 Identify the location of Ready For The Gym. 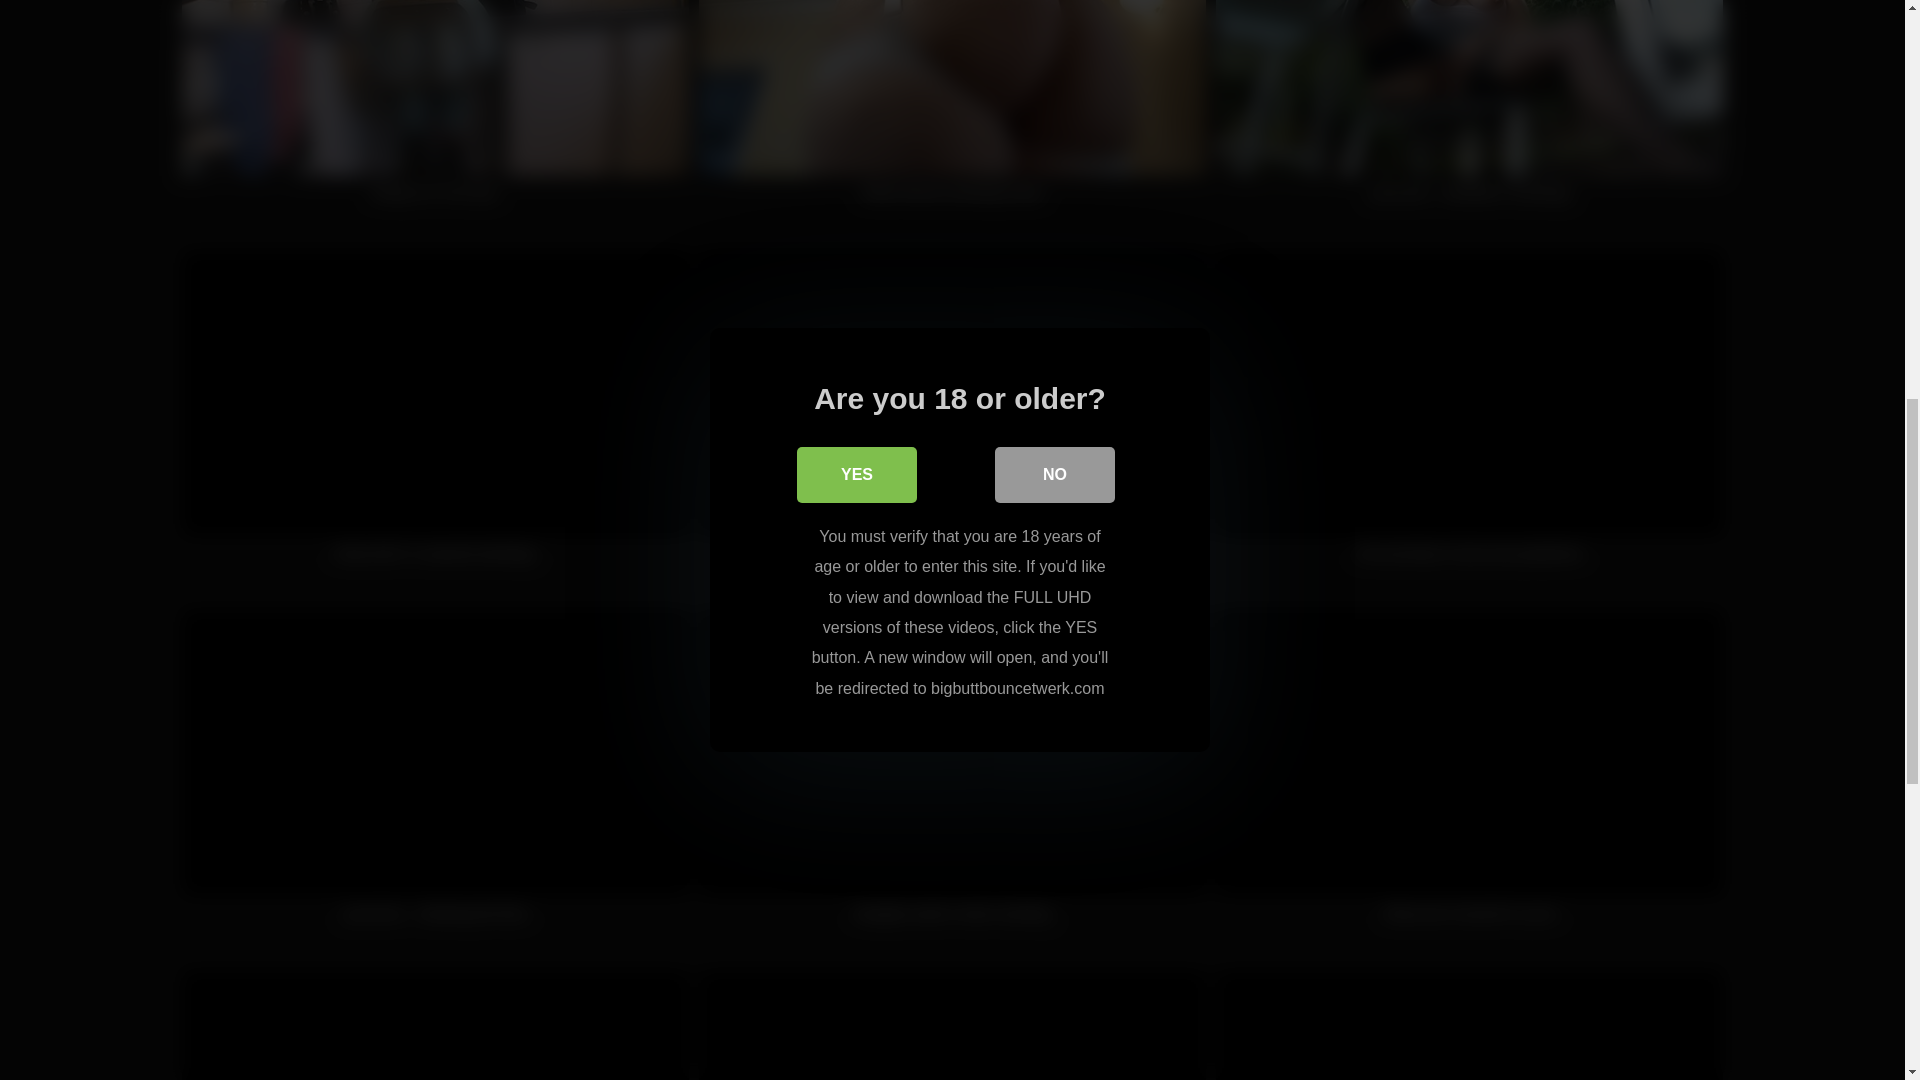
(436, 112).